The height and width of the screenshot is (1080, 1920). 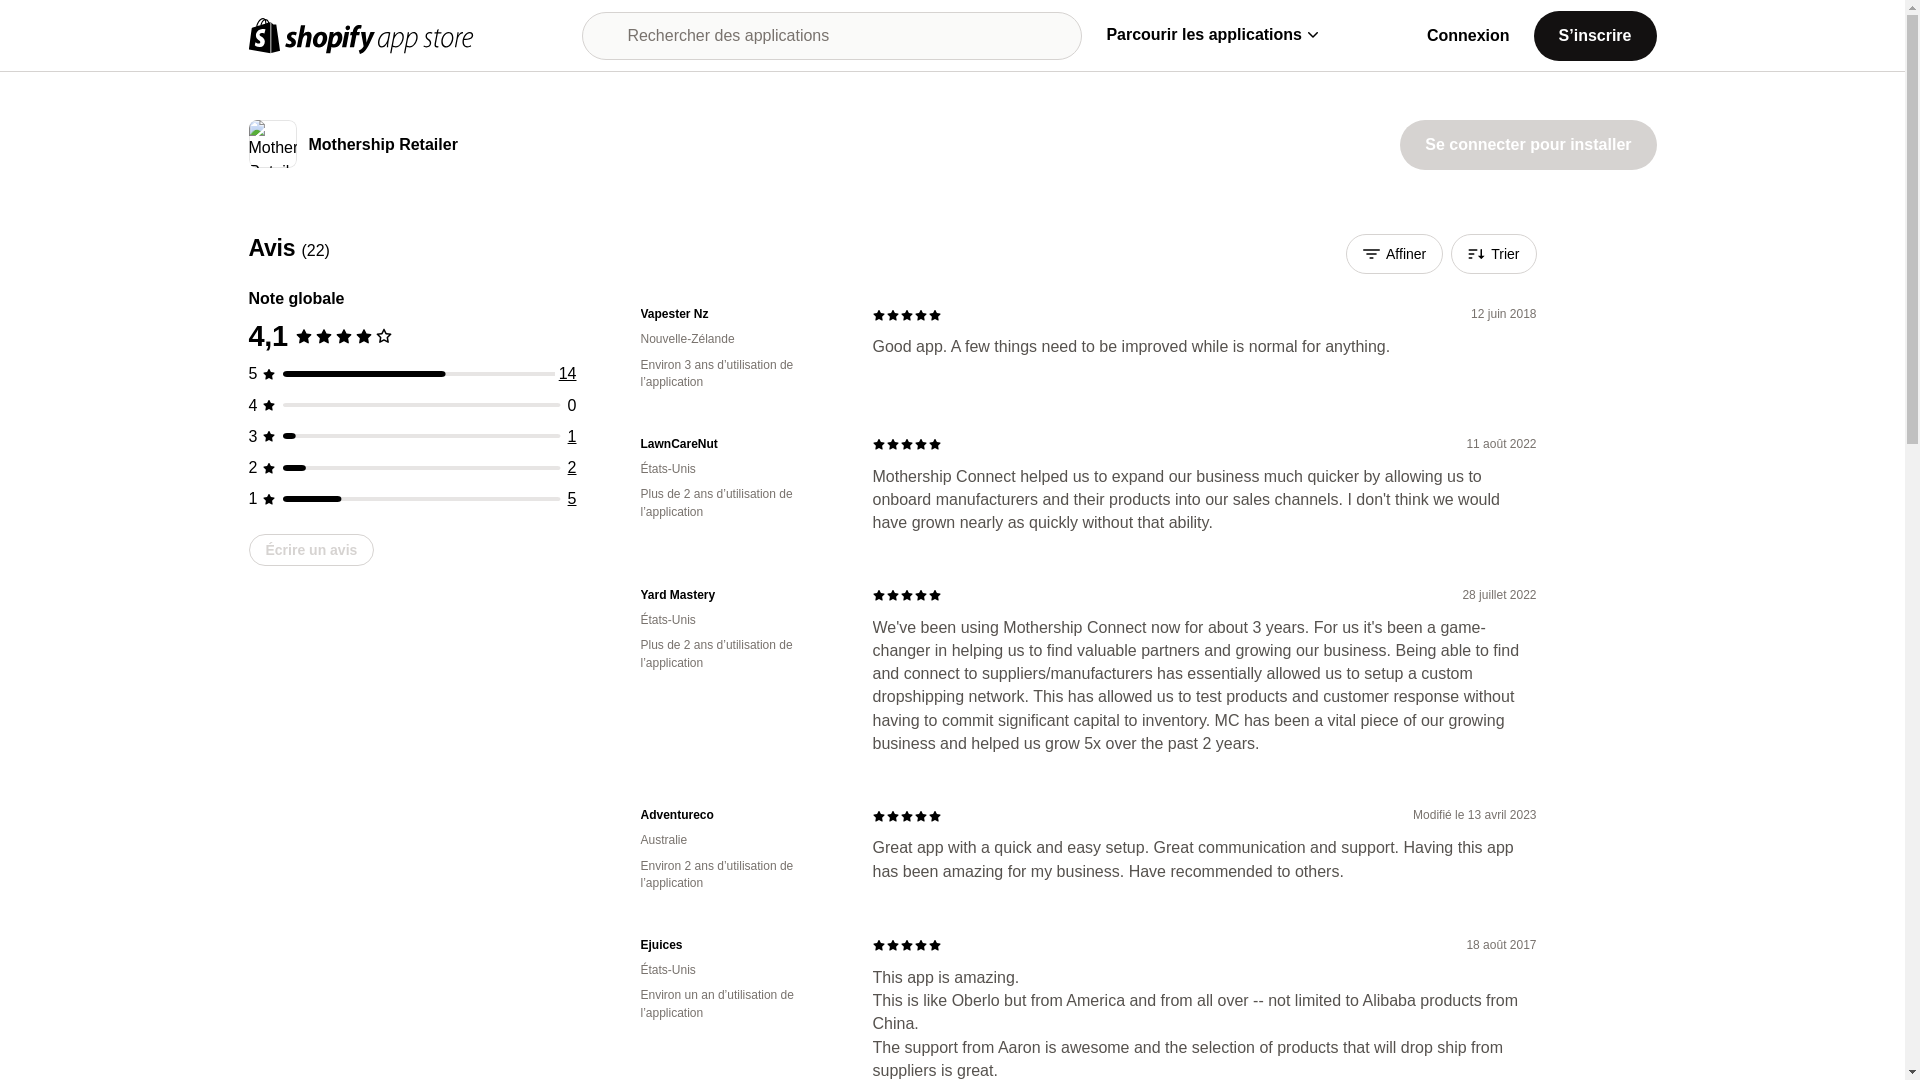 I want to click on Mothership Retailer, so click(x=382, y=146).